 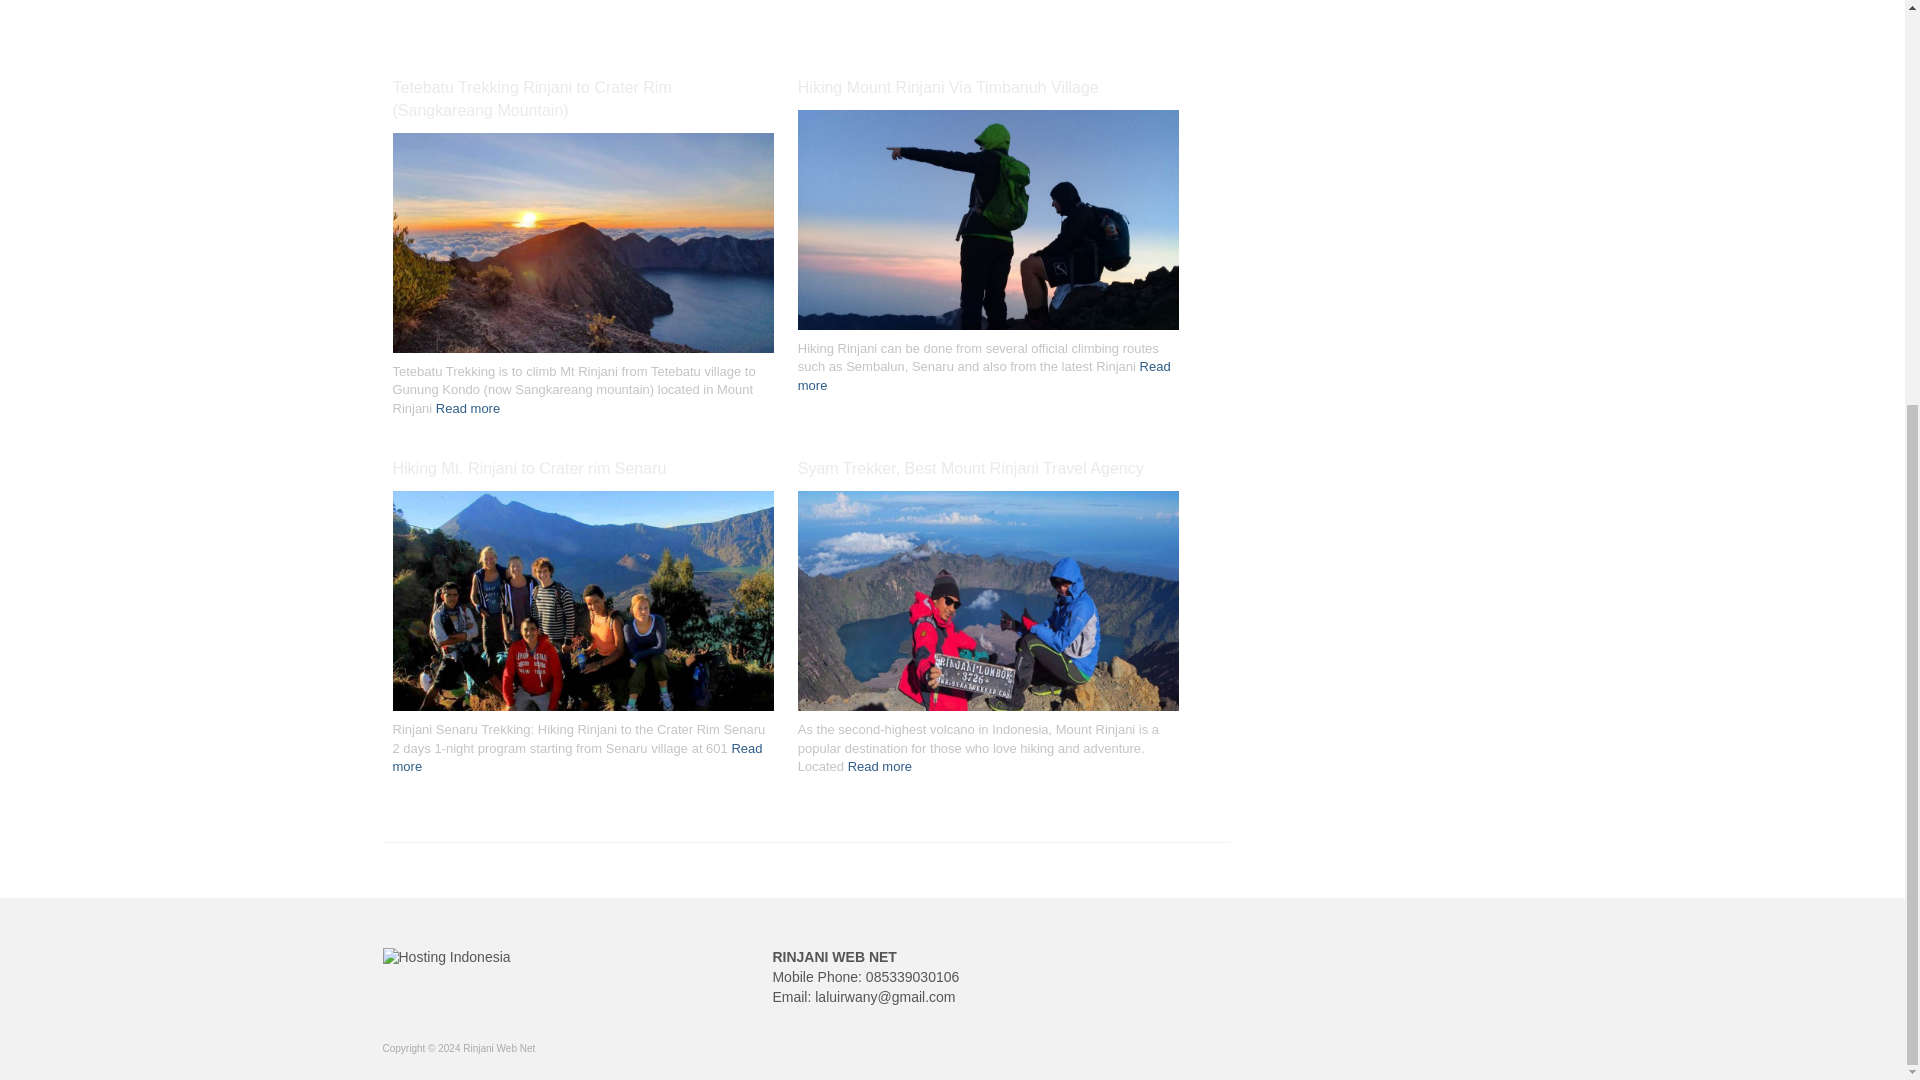 I want to click on Hiking Mount Rinjani Via Timbanuh Village, so click(x=988, y=88).